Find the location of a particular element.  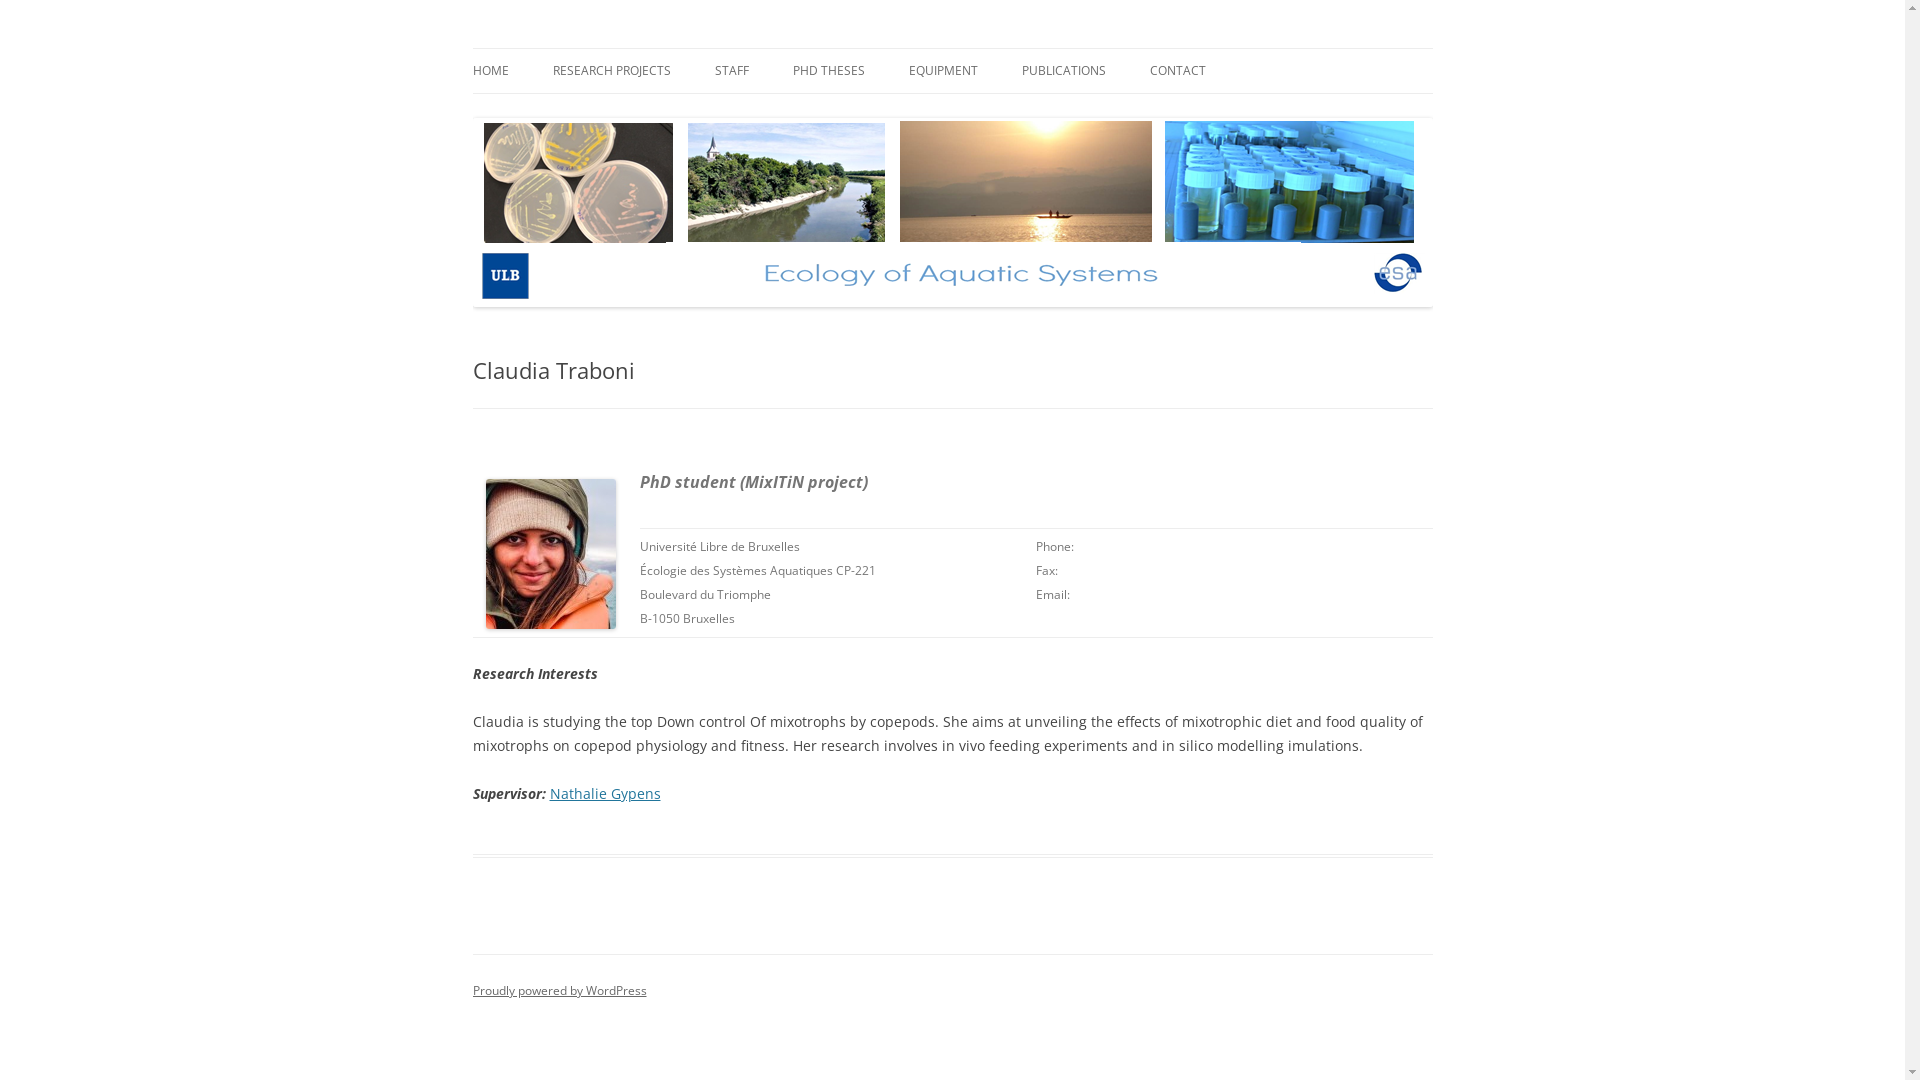

STAFF is located at coordinates (731, 71).